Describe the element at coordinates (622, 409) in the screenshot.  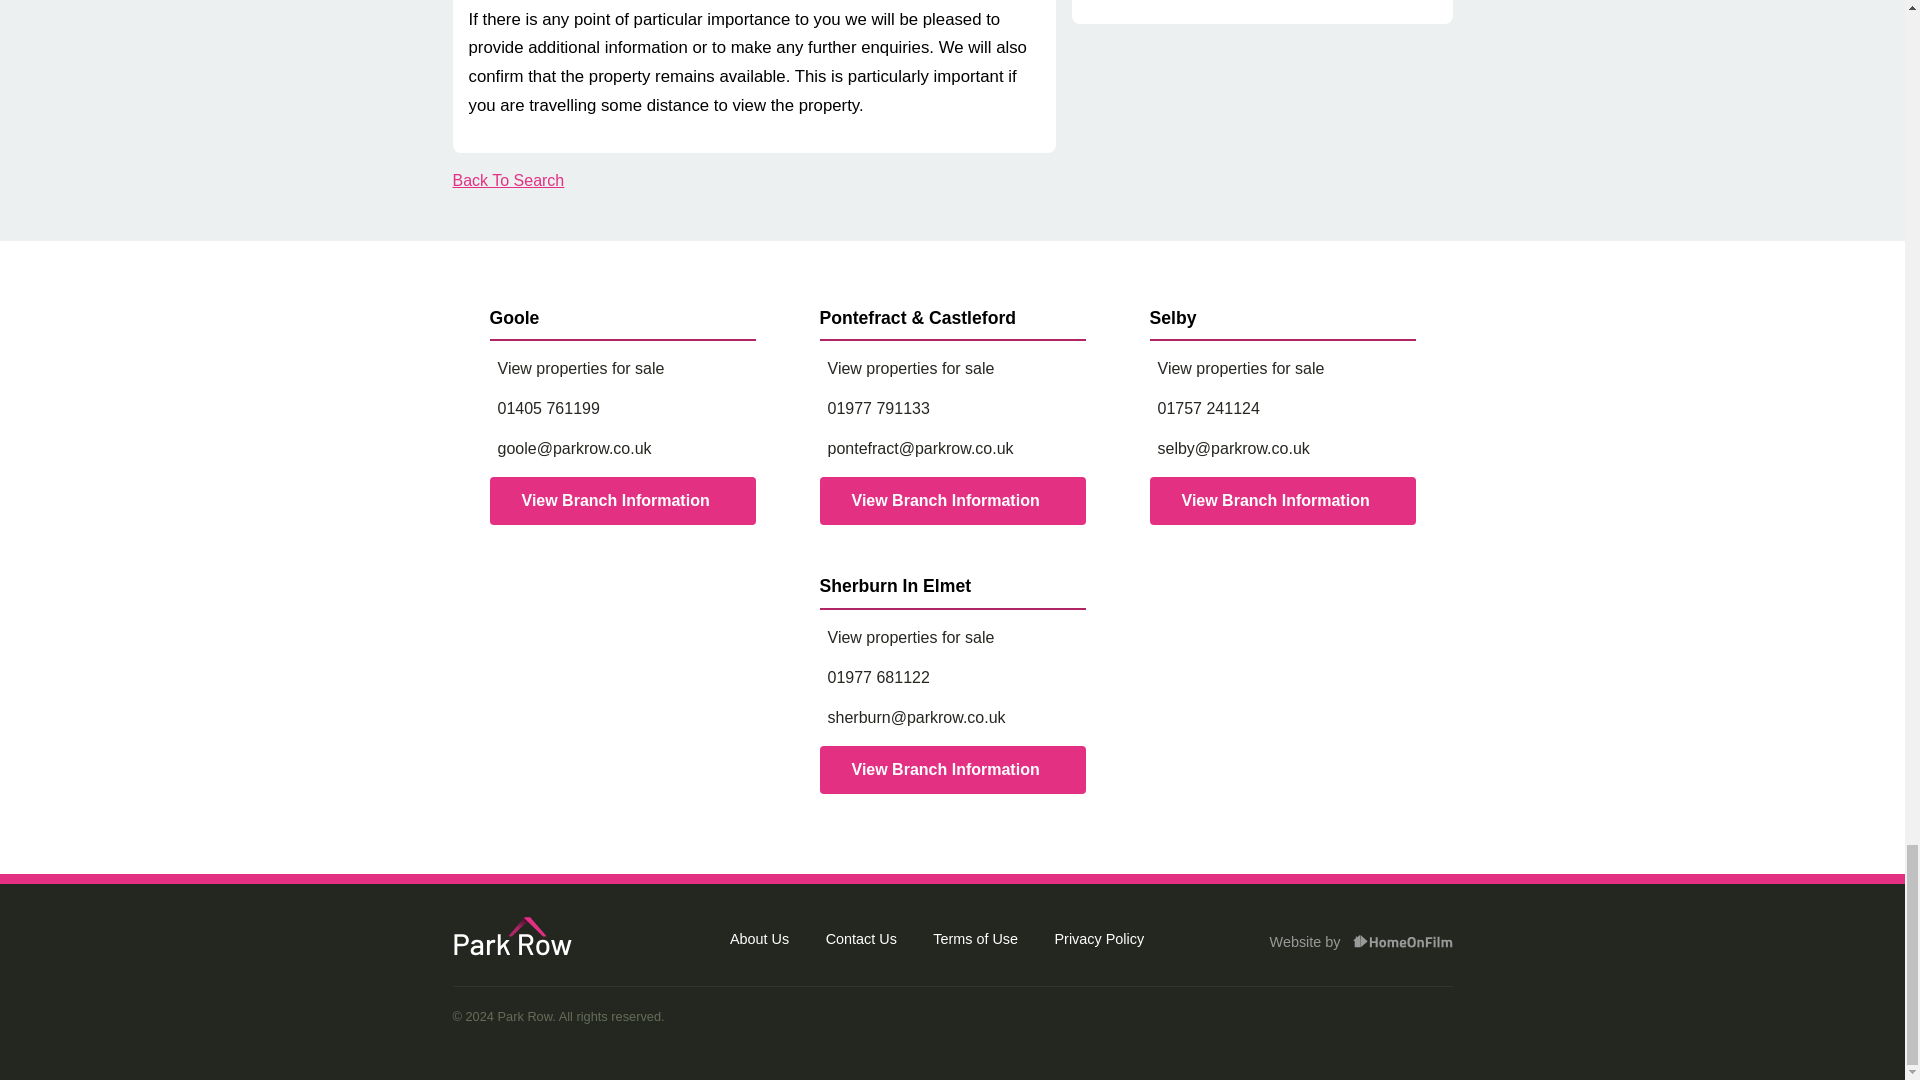
I see `01405 761199` at that location.